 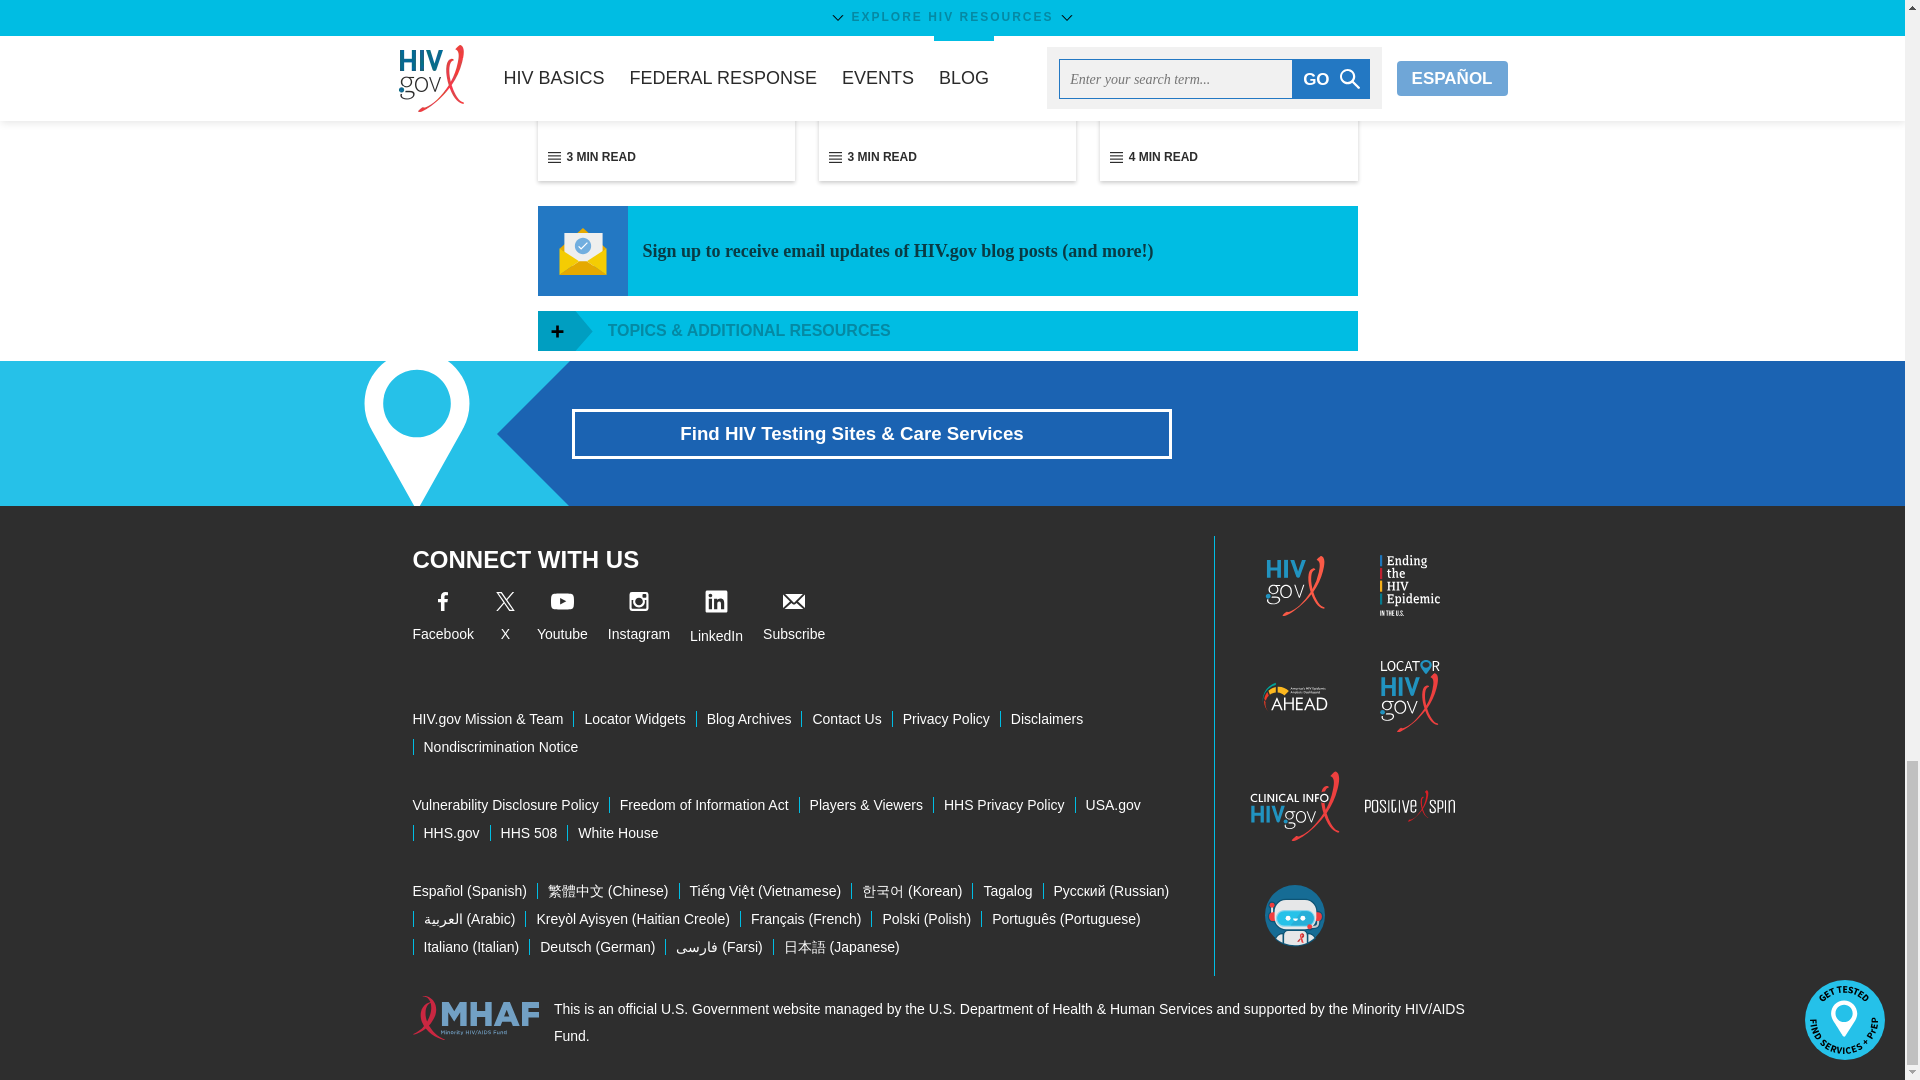 I want to click on Visit to subscribe to HIV.gov email updates, so click(x=794, y=620).